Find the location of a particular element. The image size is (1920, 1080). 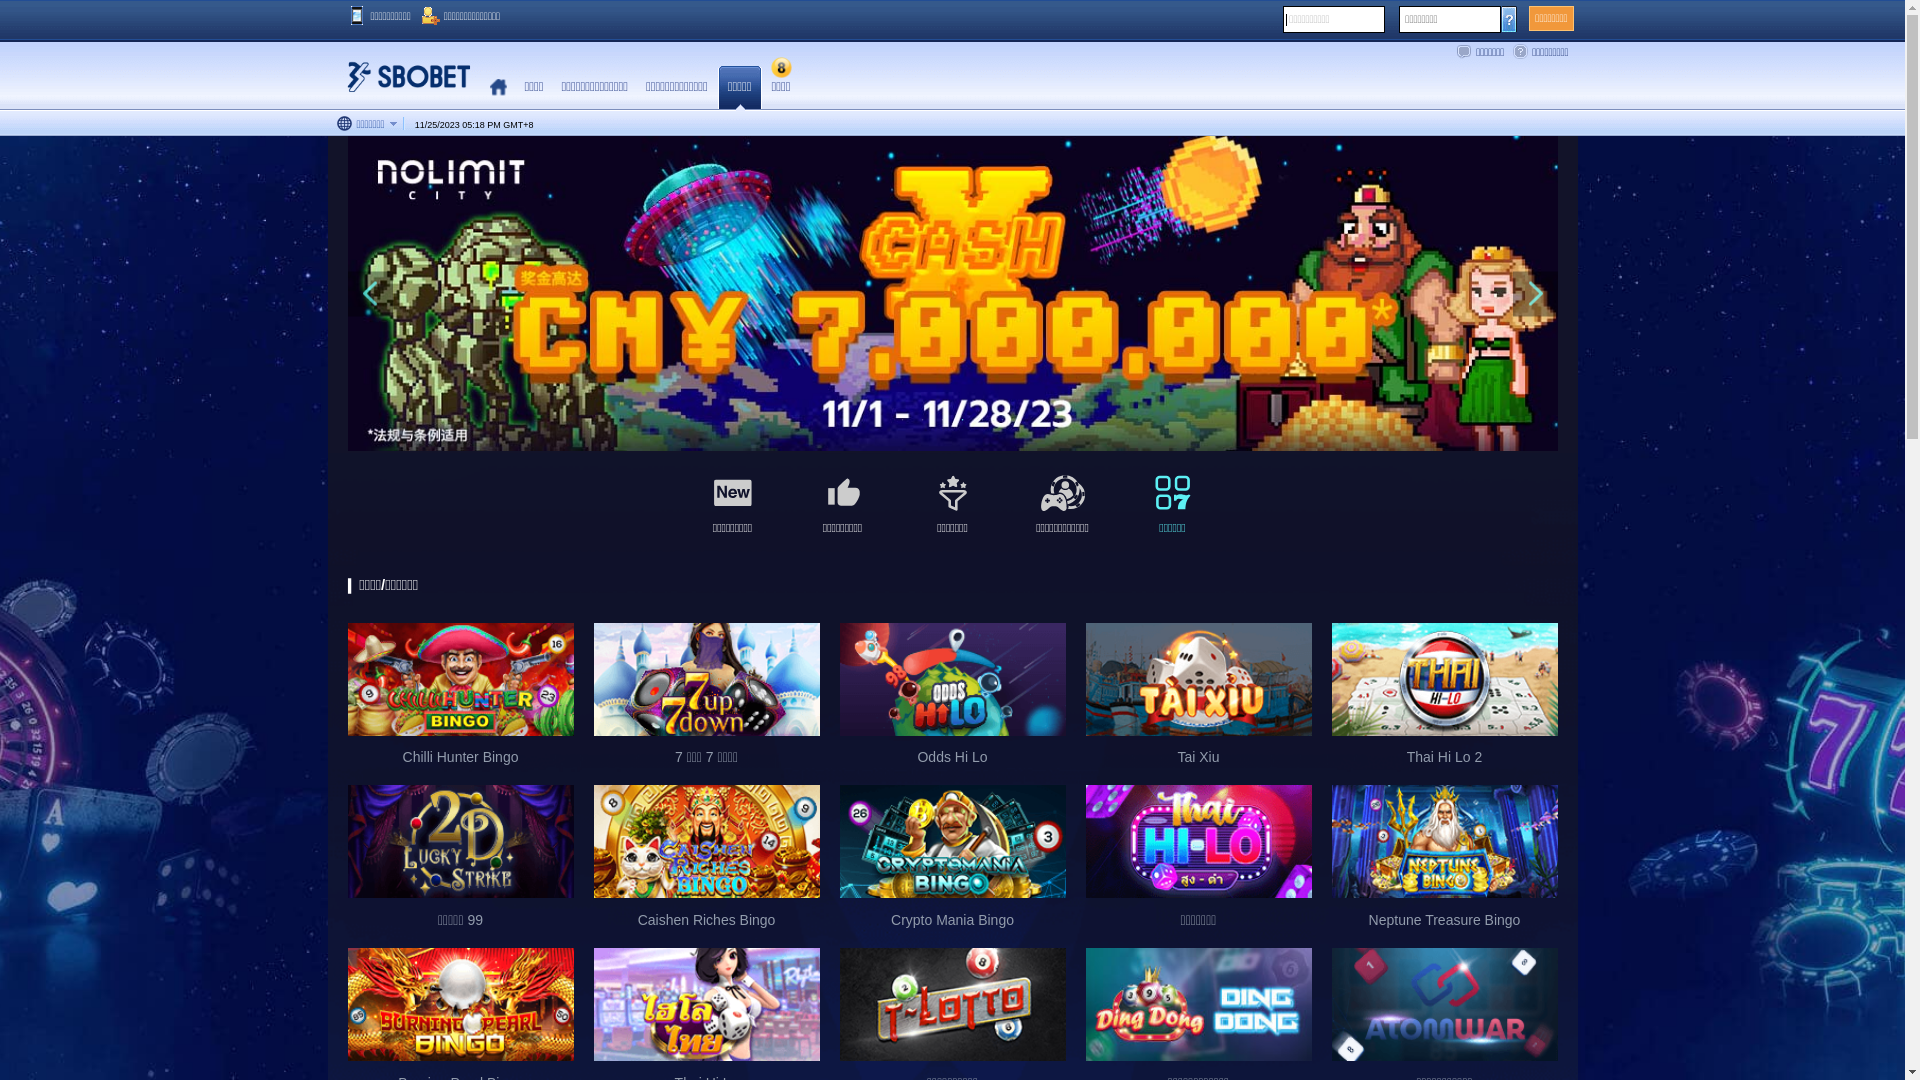

3 is located at coordinates (942, 420).